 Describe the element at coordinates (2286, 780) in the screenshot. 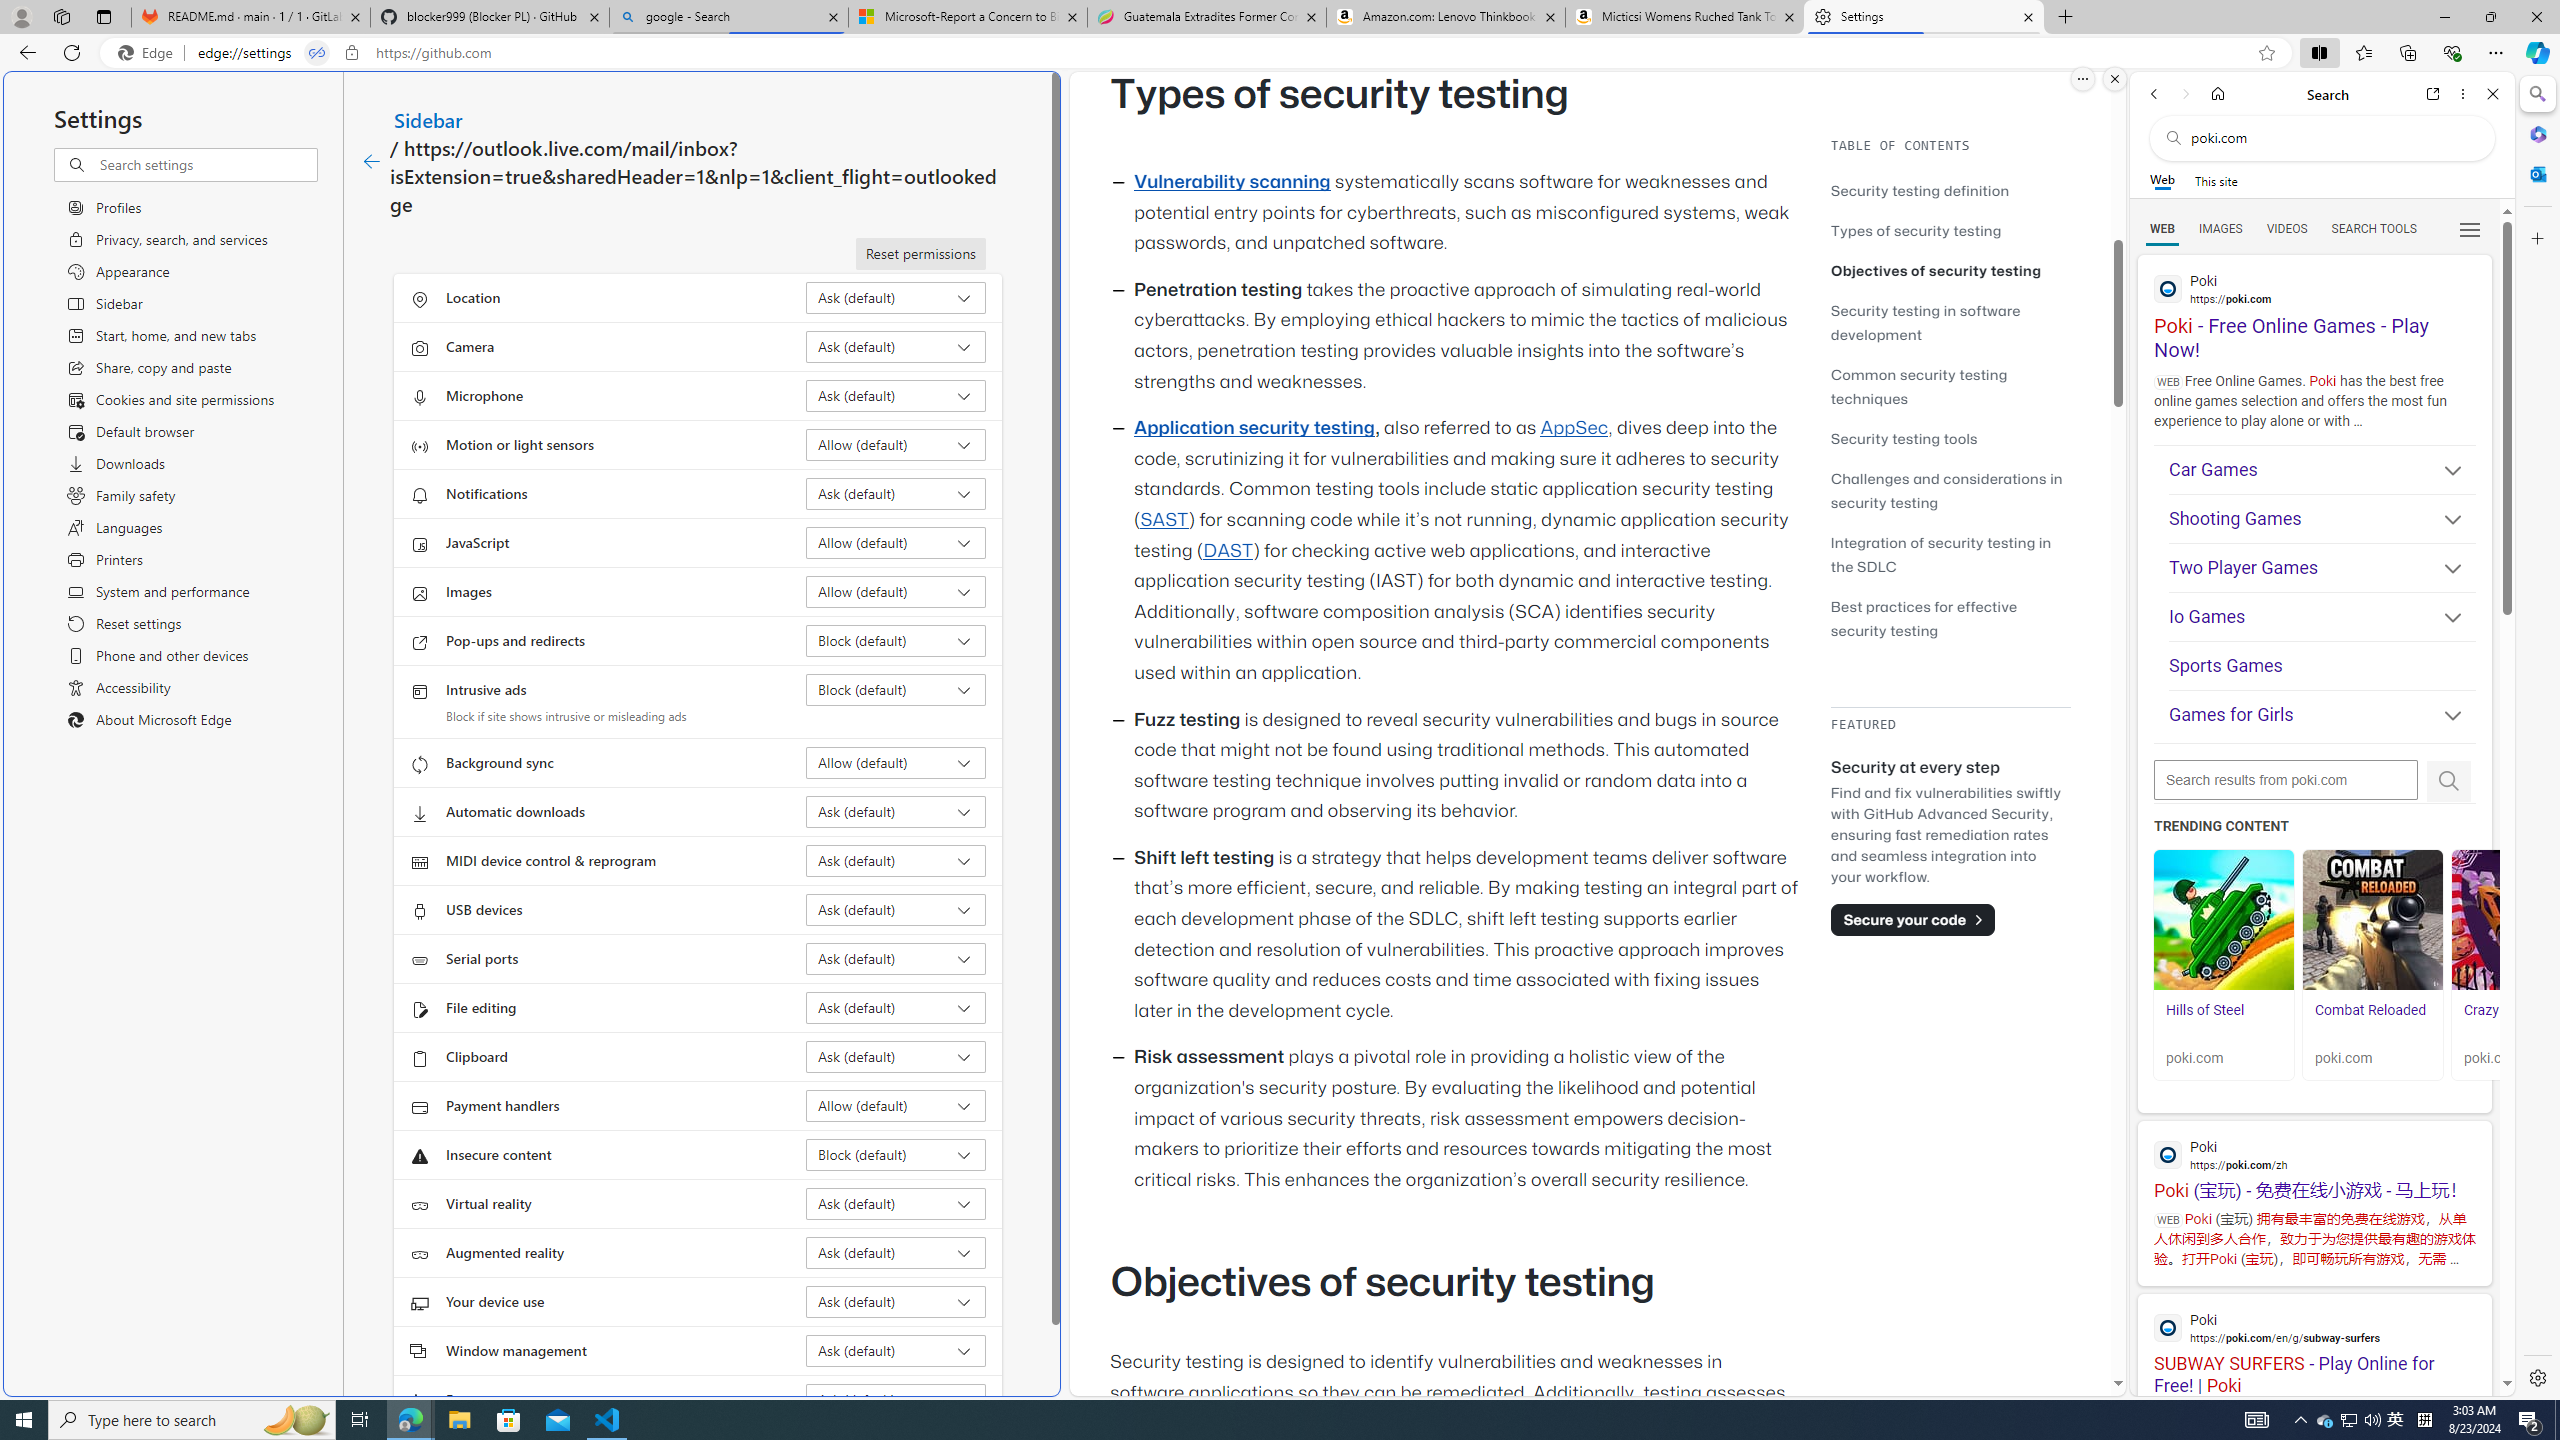

I see `Search results from poki.com` at that location.